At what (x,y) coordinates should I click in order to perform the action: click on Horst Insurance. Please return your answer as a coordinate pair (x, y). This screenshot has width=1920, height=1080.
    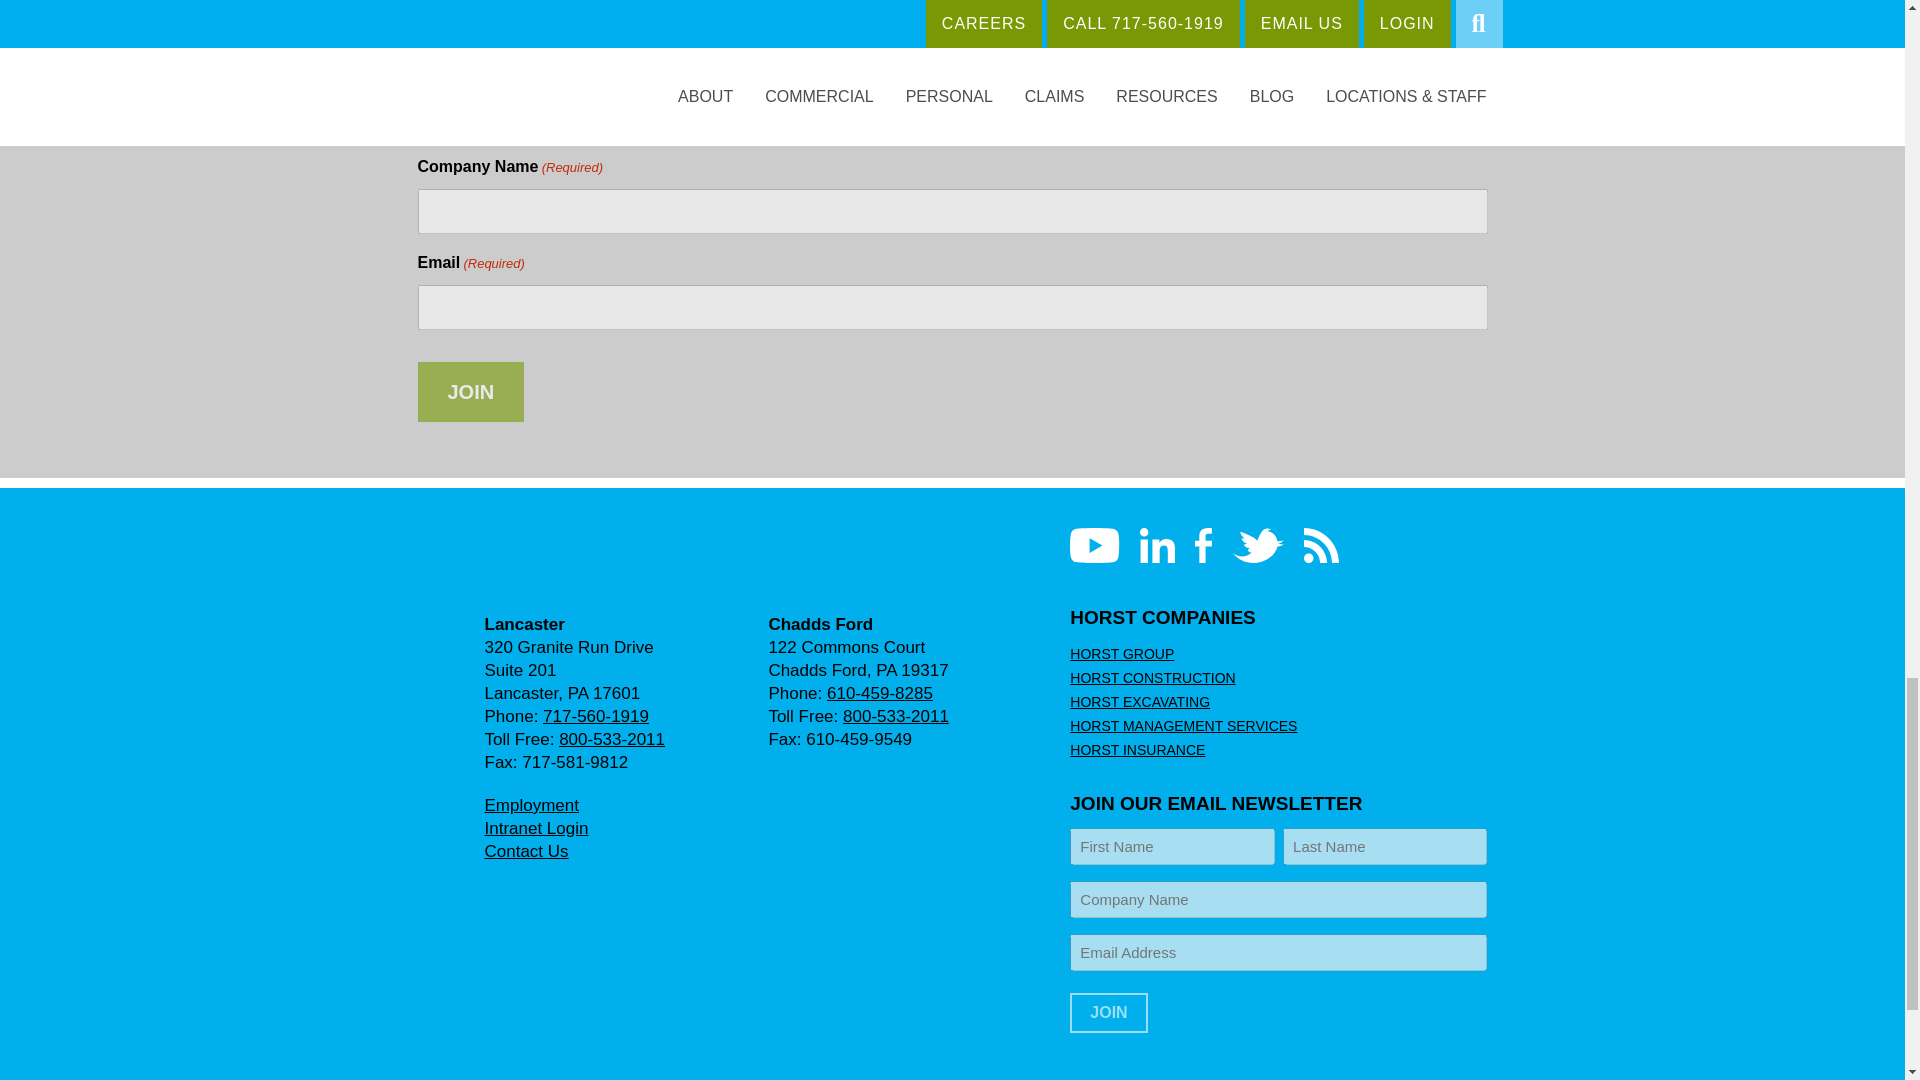
    Looking at the image, I should click on (528, 562).